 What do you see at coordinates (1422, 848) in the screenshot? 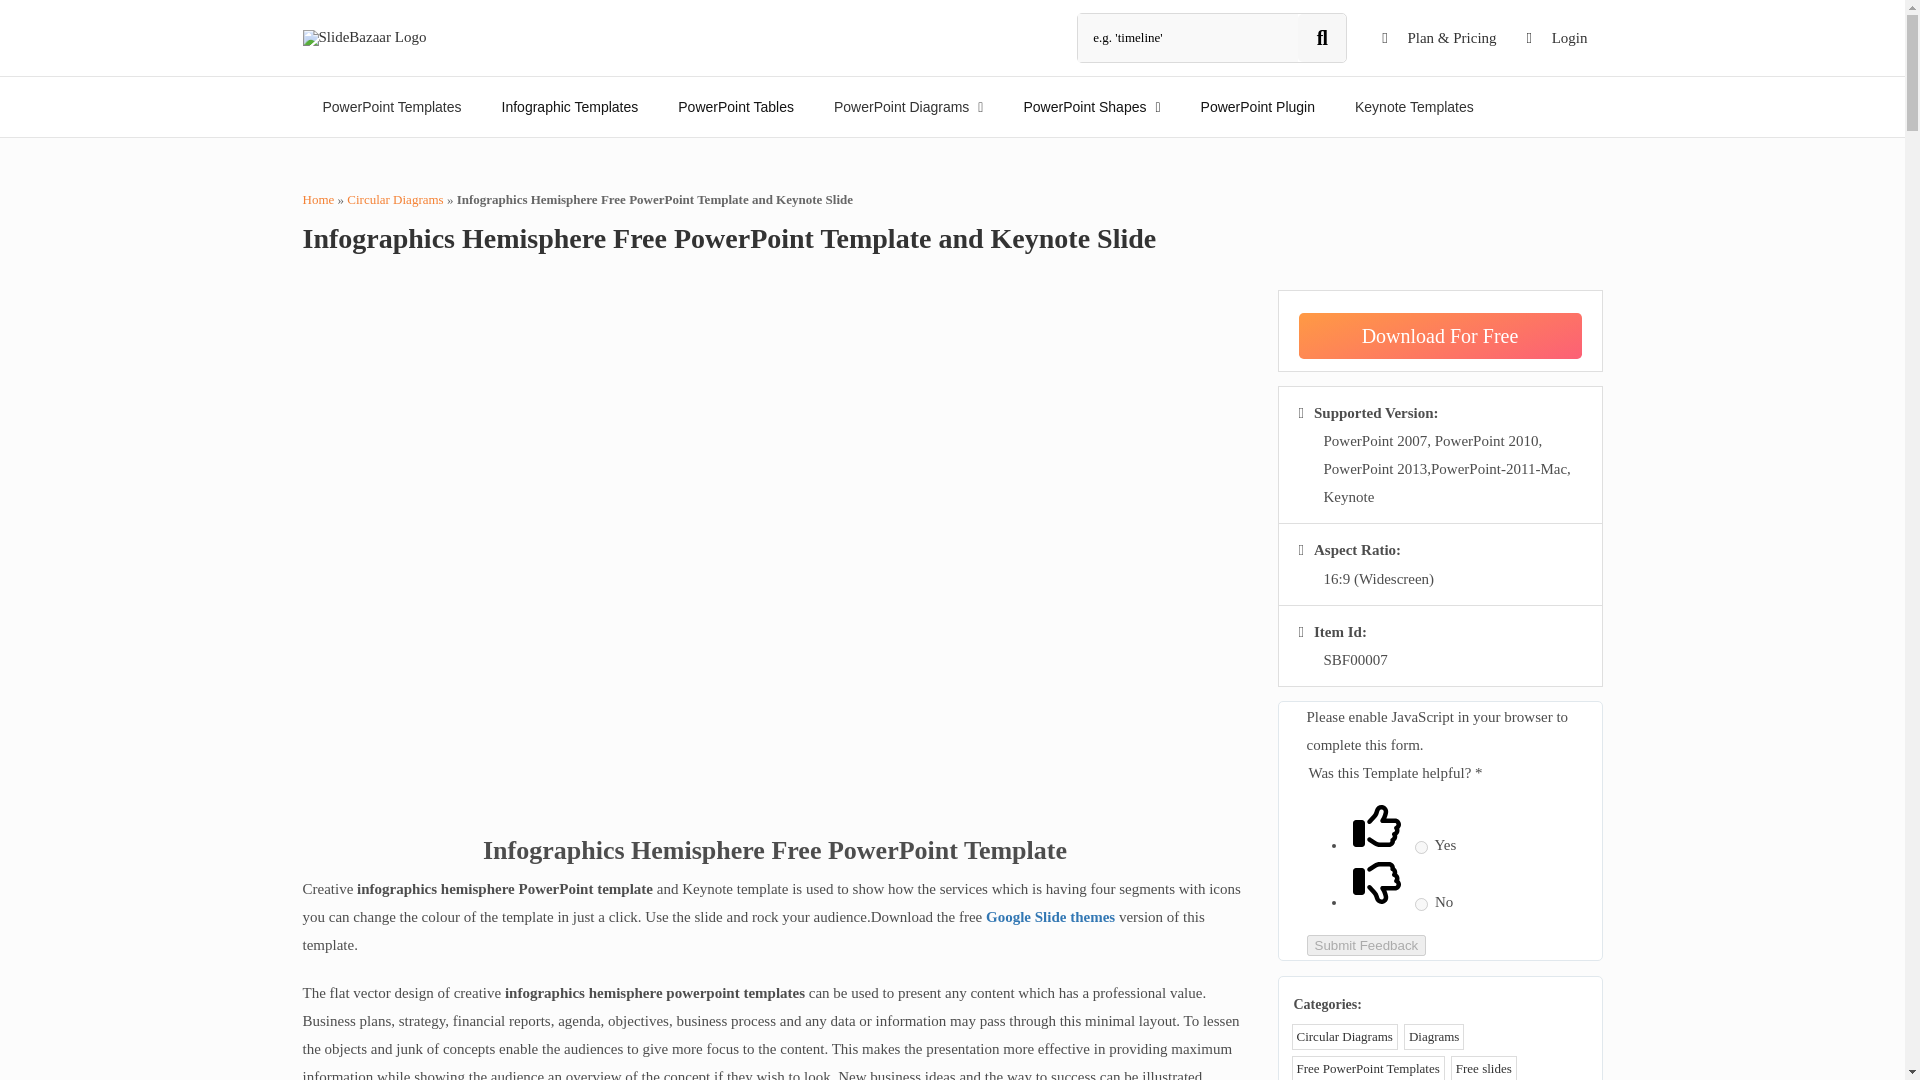
I see `Yes` at bounding box center [1422, 848].